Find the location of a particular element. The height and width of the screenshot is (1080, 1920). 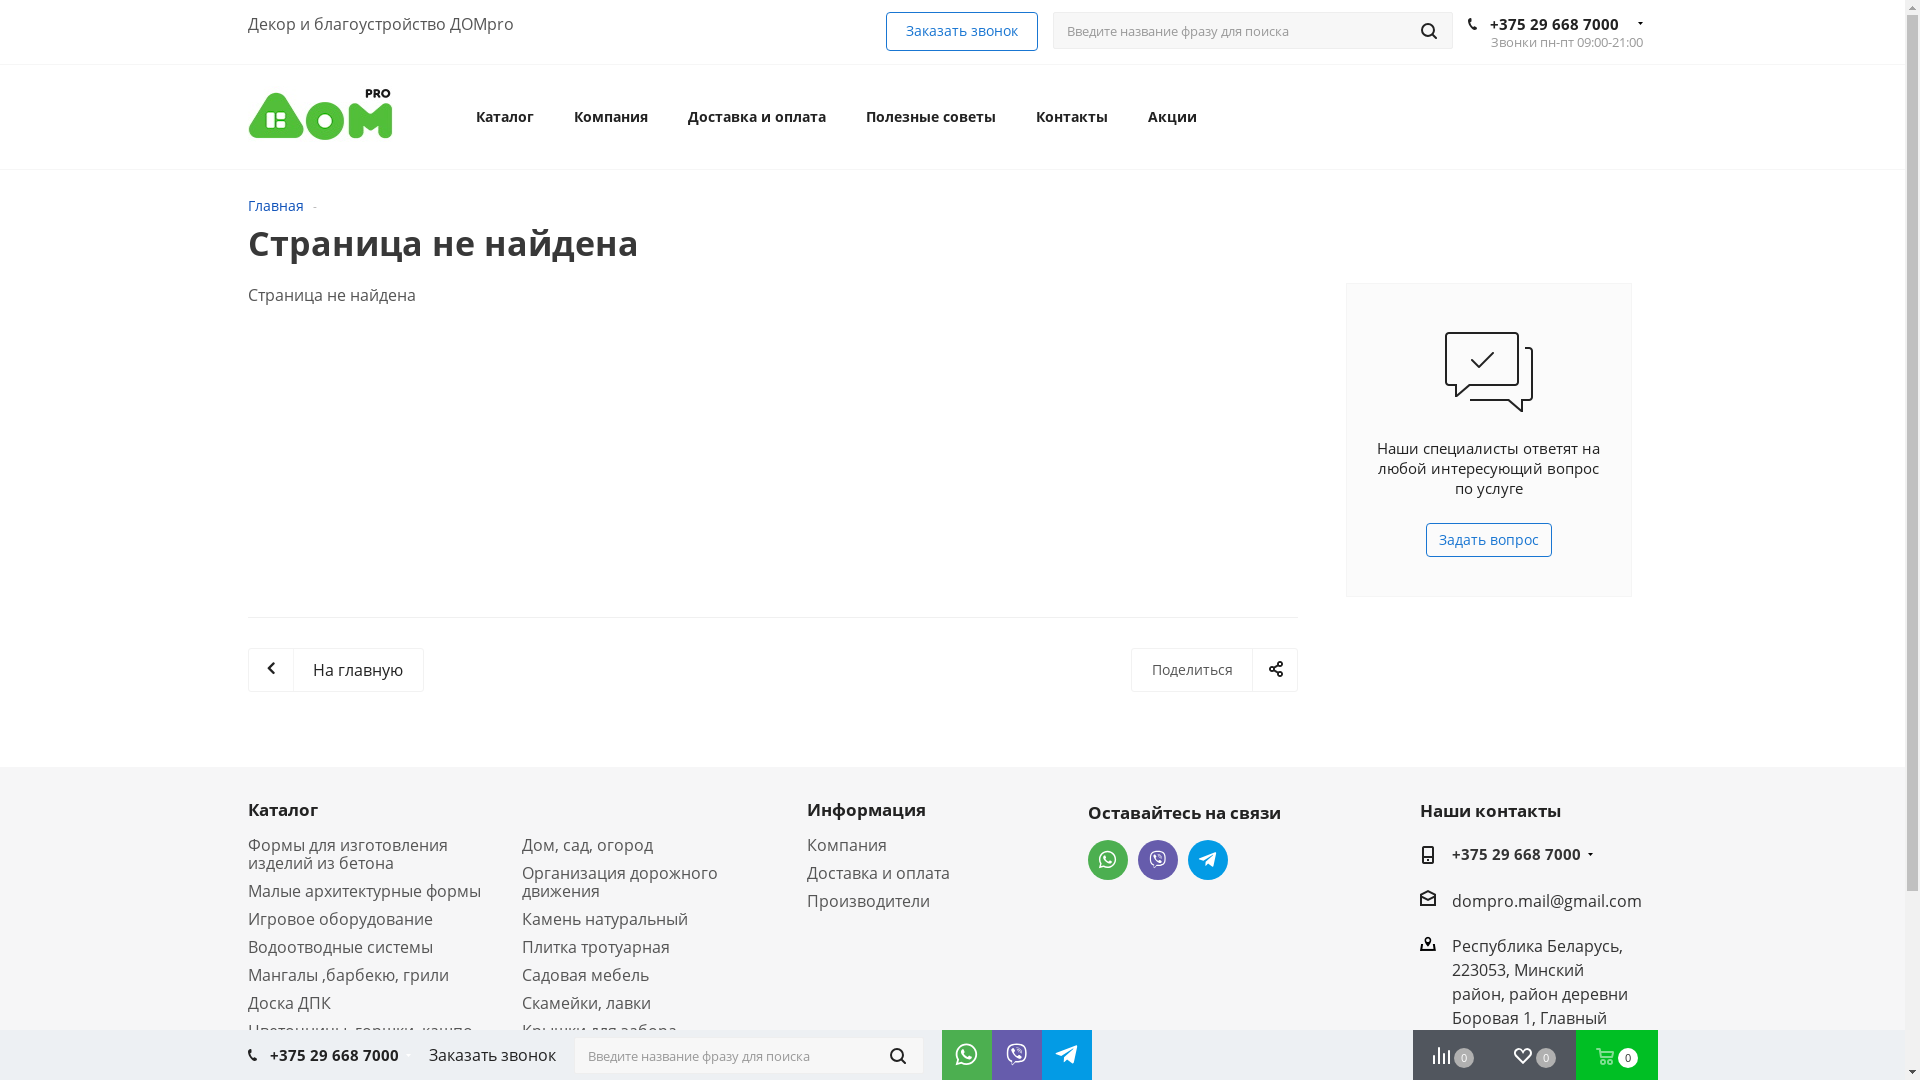

Whatsapp is located at coordinates (962, 1050).